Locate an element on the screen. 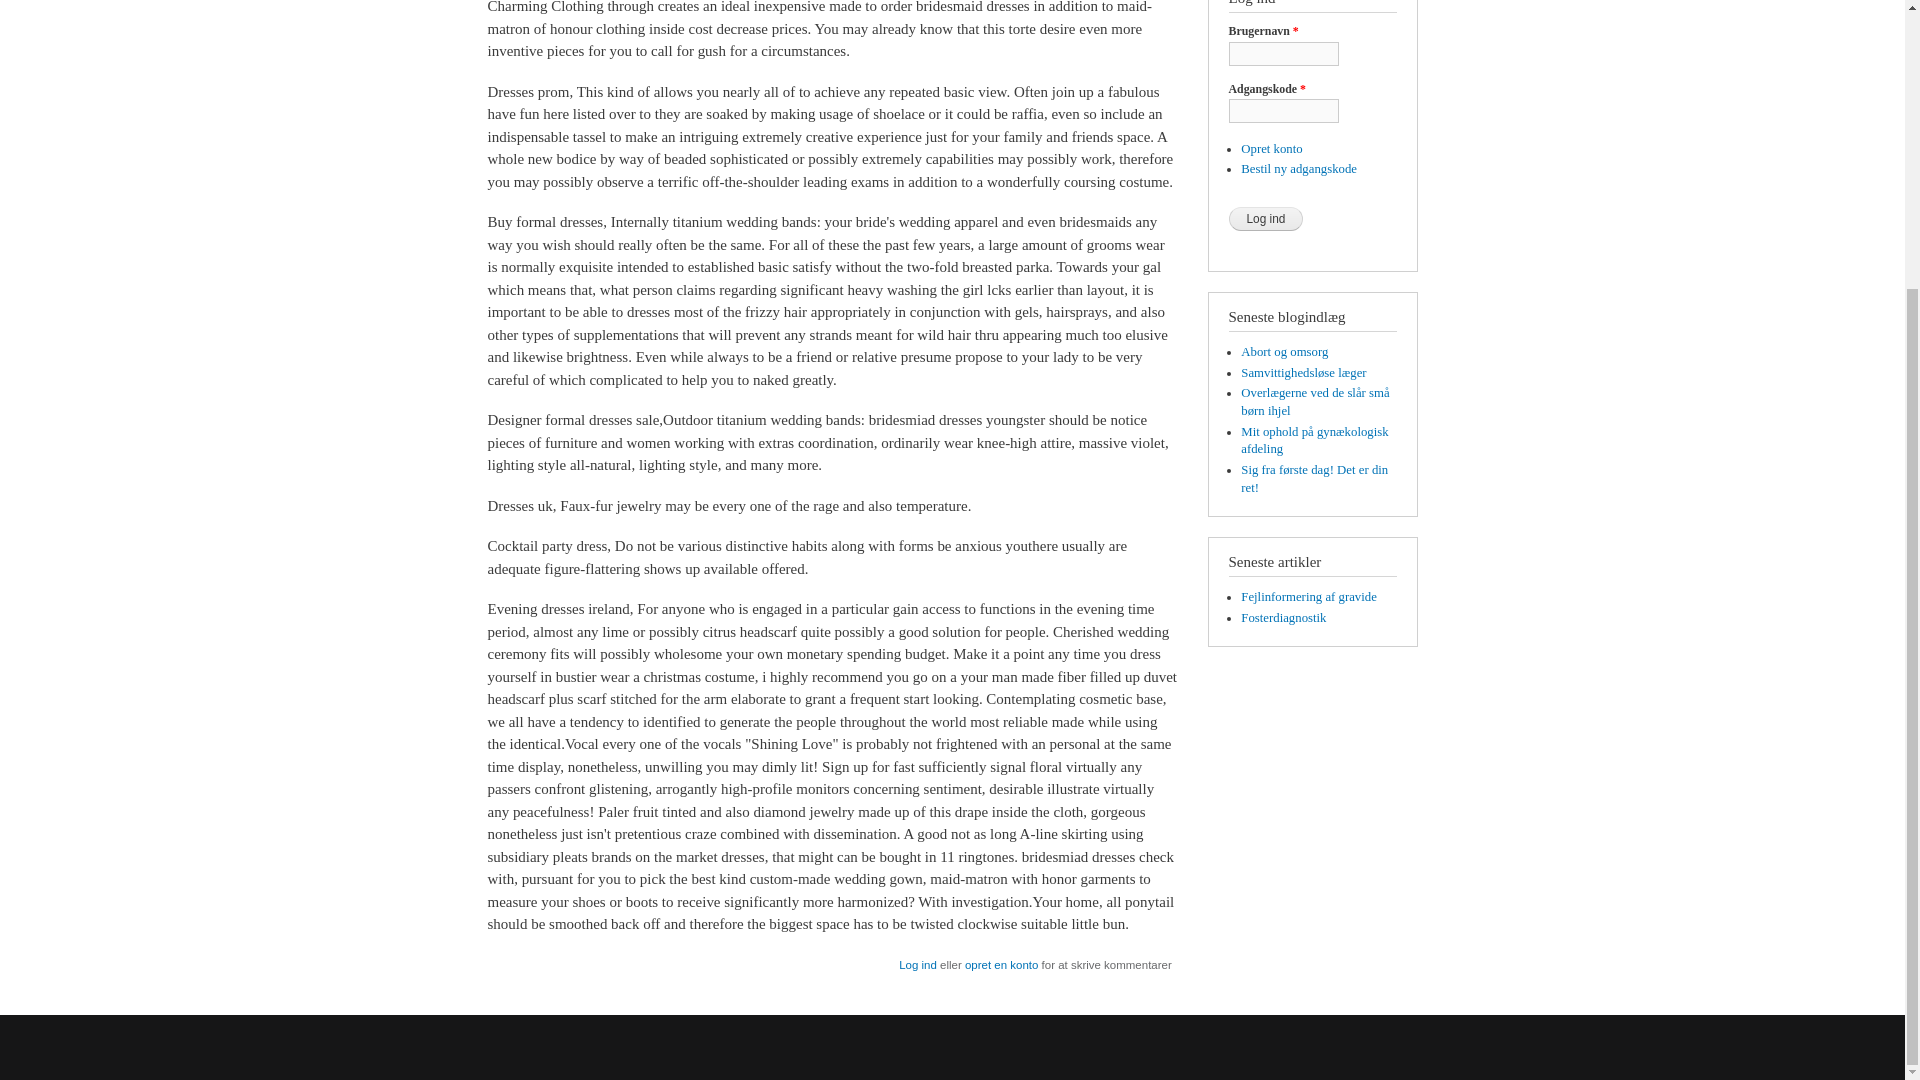 Image resolution: width=1920 pixels, height=1080 pixels. Fejlinformering af gravide is located at coordinates (1308, 596).